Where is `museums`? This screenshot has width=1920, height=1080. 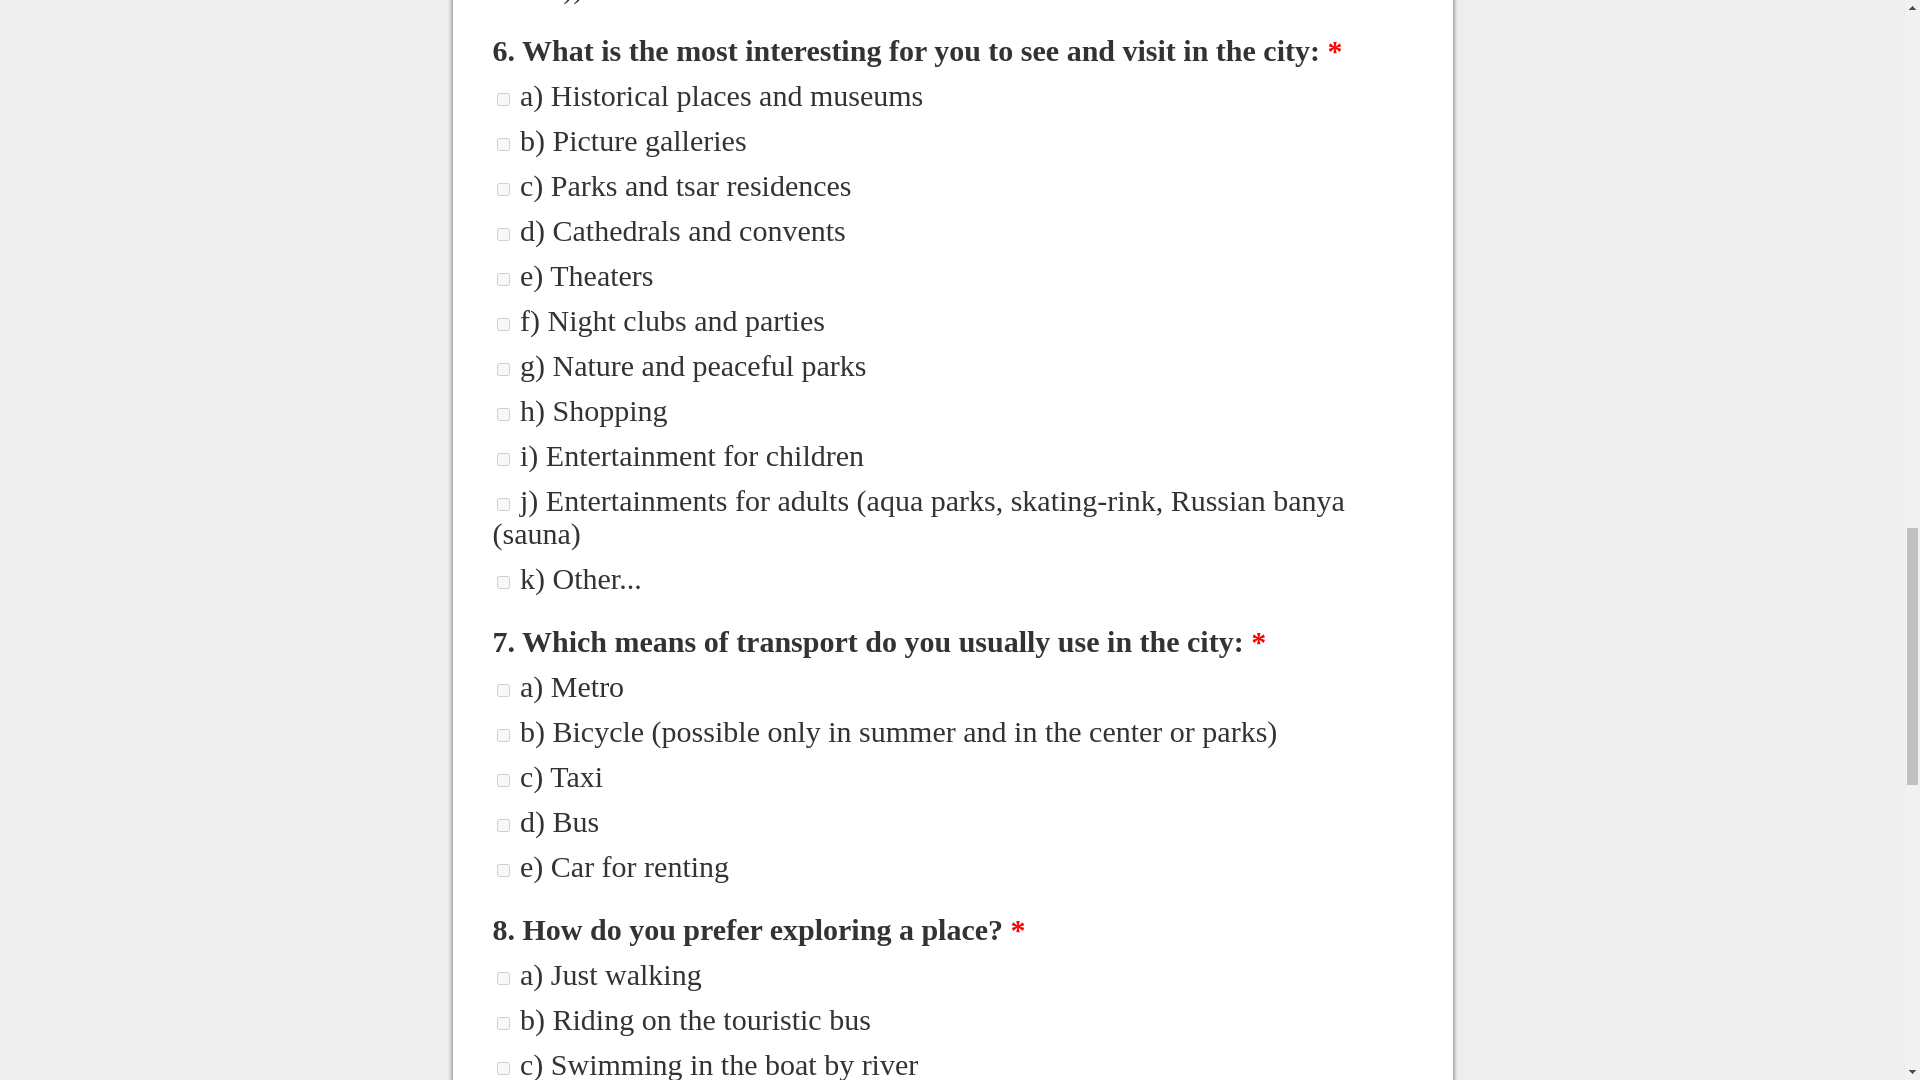
museums is located at coordinates (502, 98).